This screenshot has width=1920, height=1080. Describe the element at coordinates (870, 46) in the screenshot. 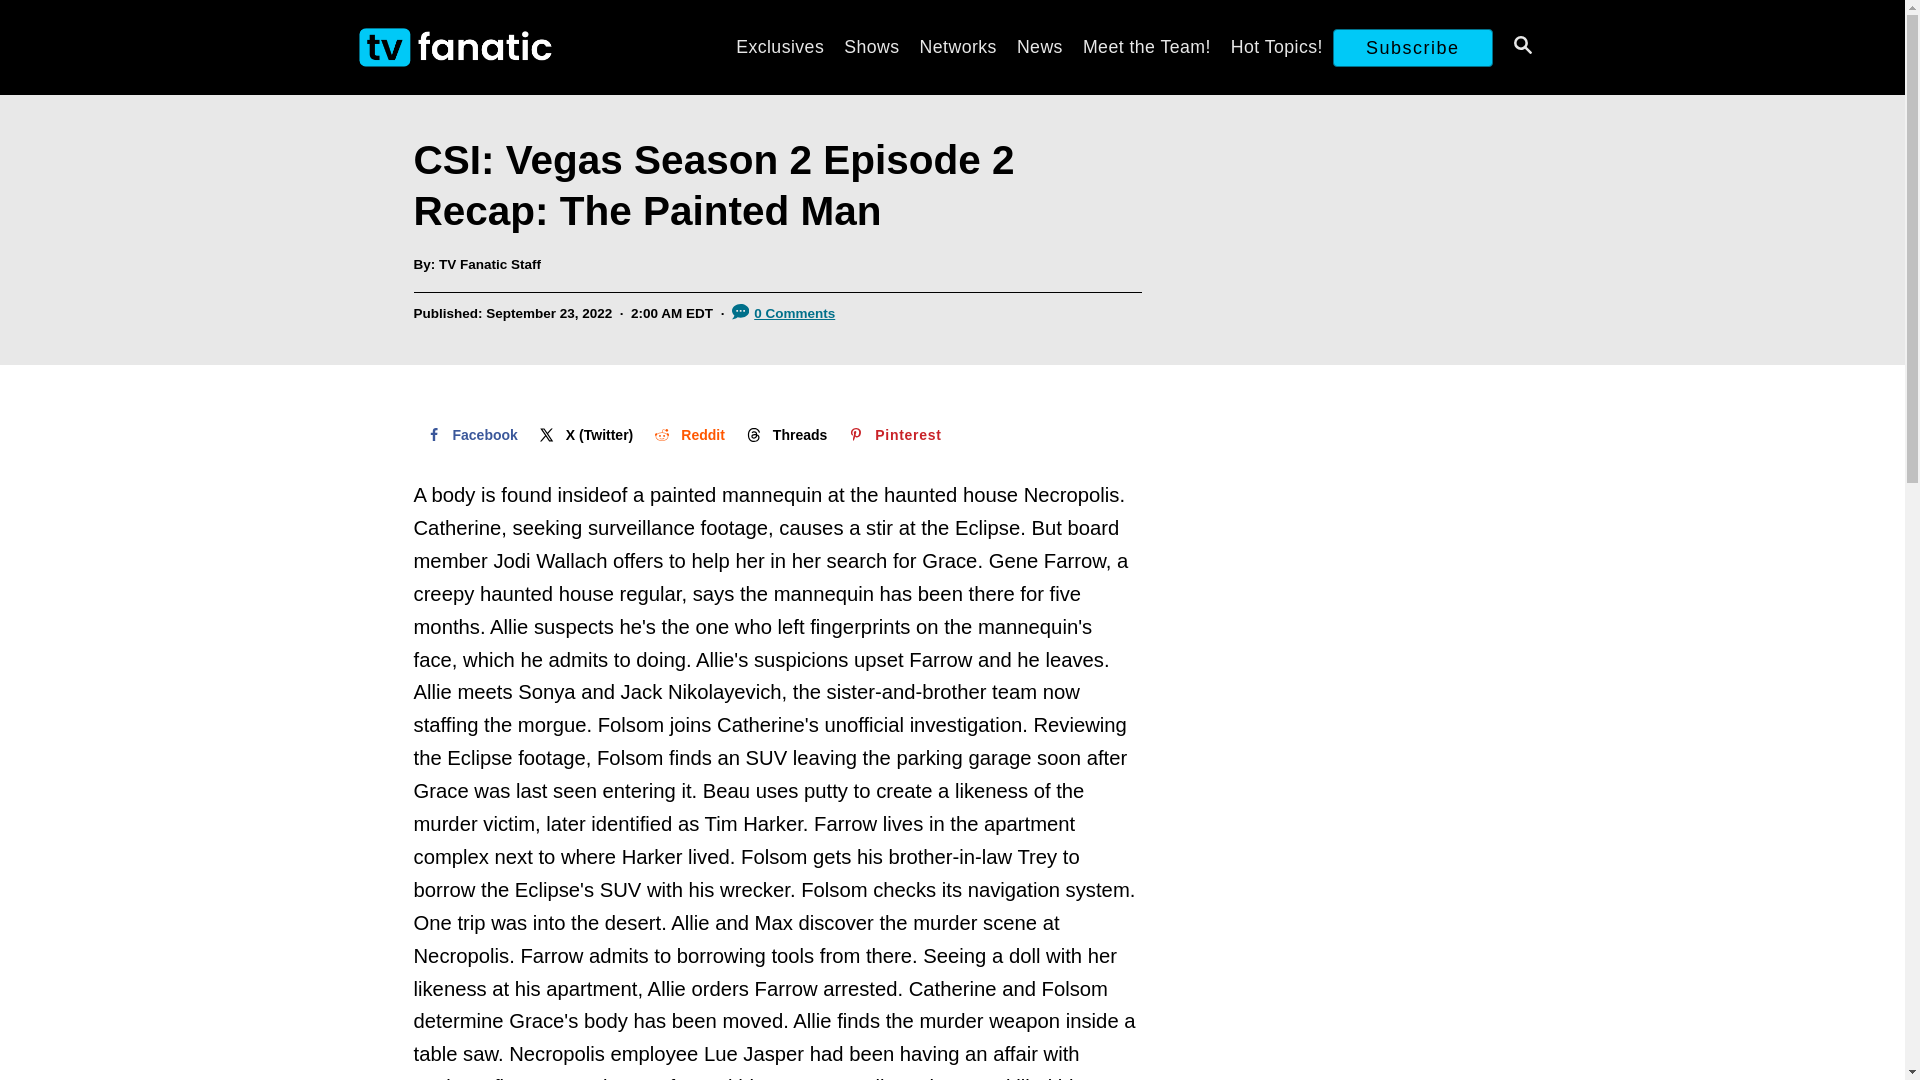

I see `Shows` at that location.